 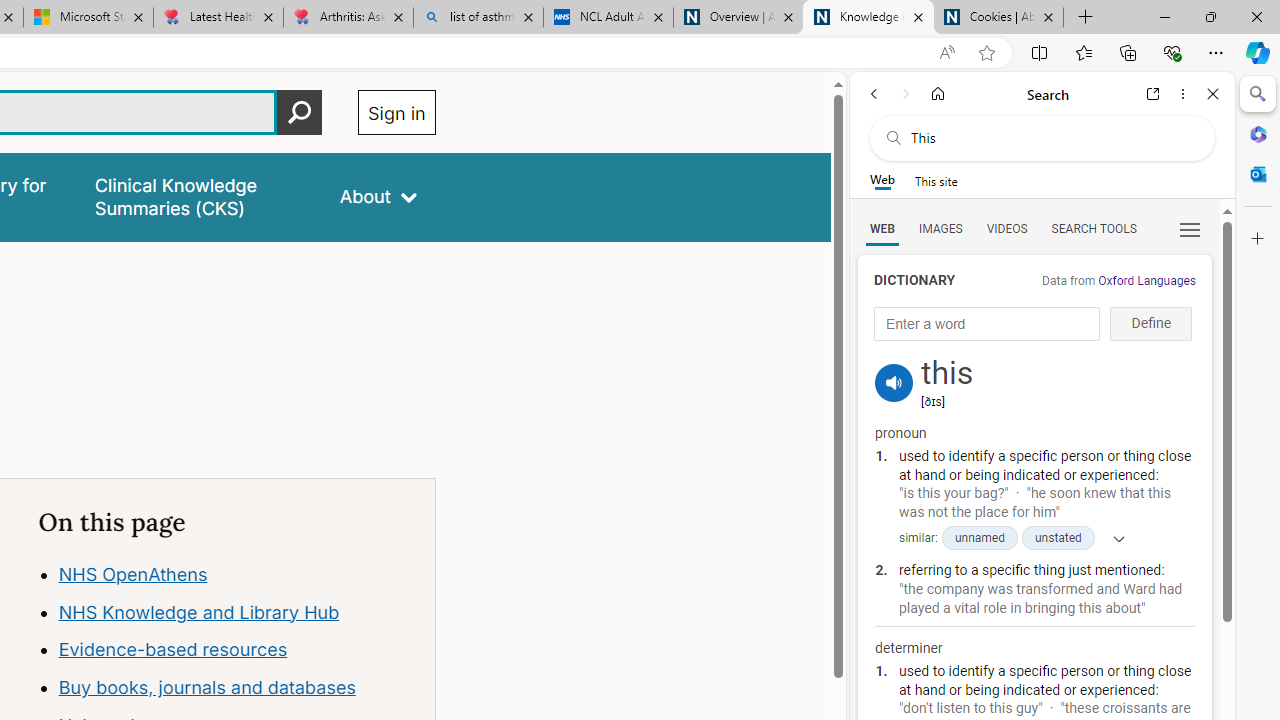 What do you see at coordinates (172, 650) in the screenshot?
I see `Evidence-based resources` at bounding box center [172, 650].